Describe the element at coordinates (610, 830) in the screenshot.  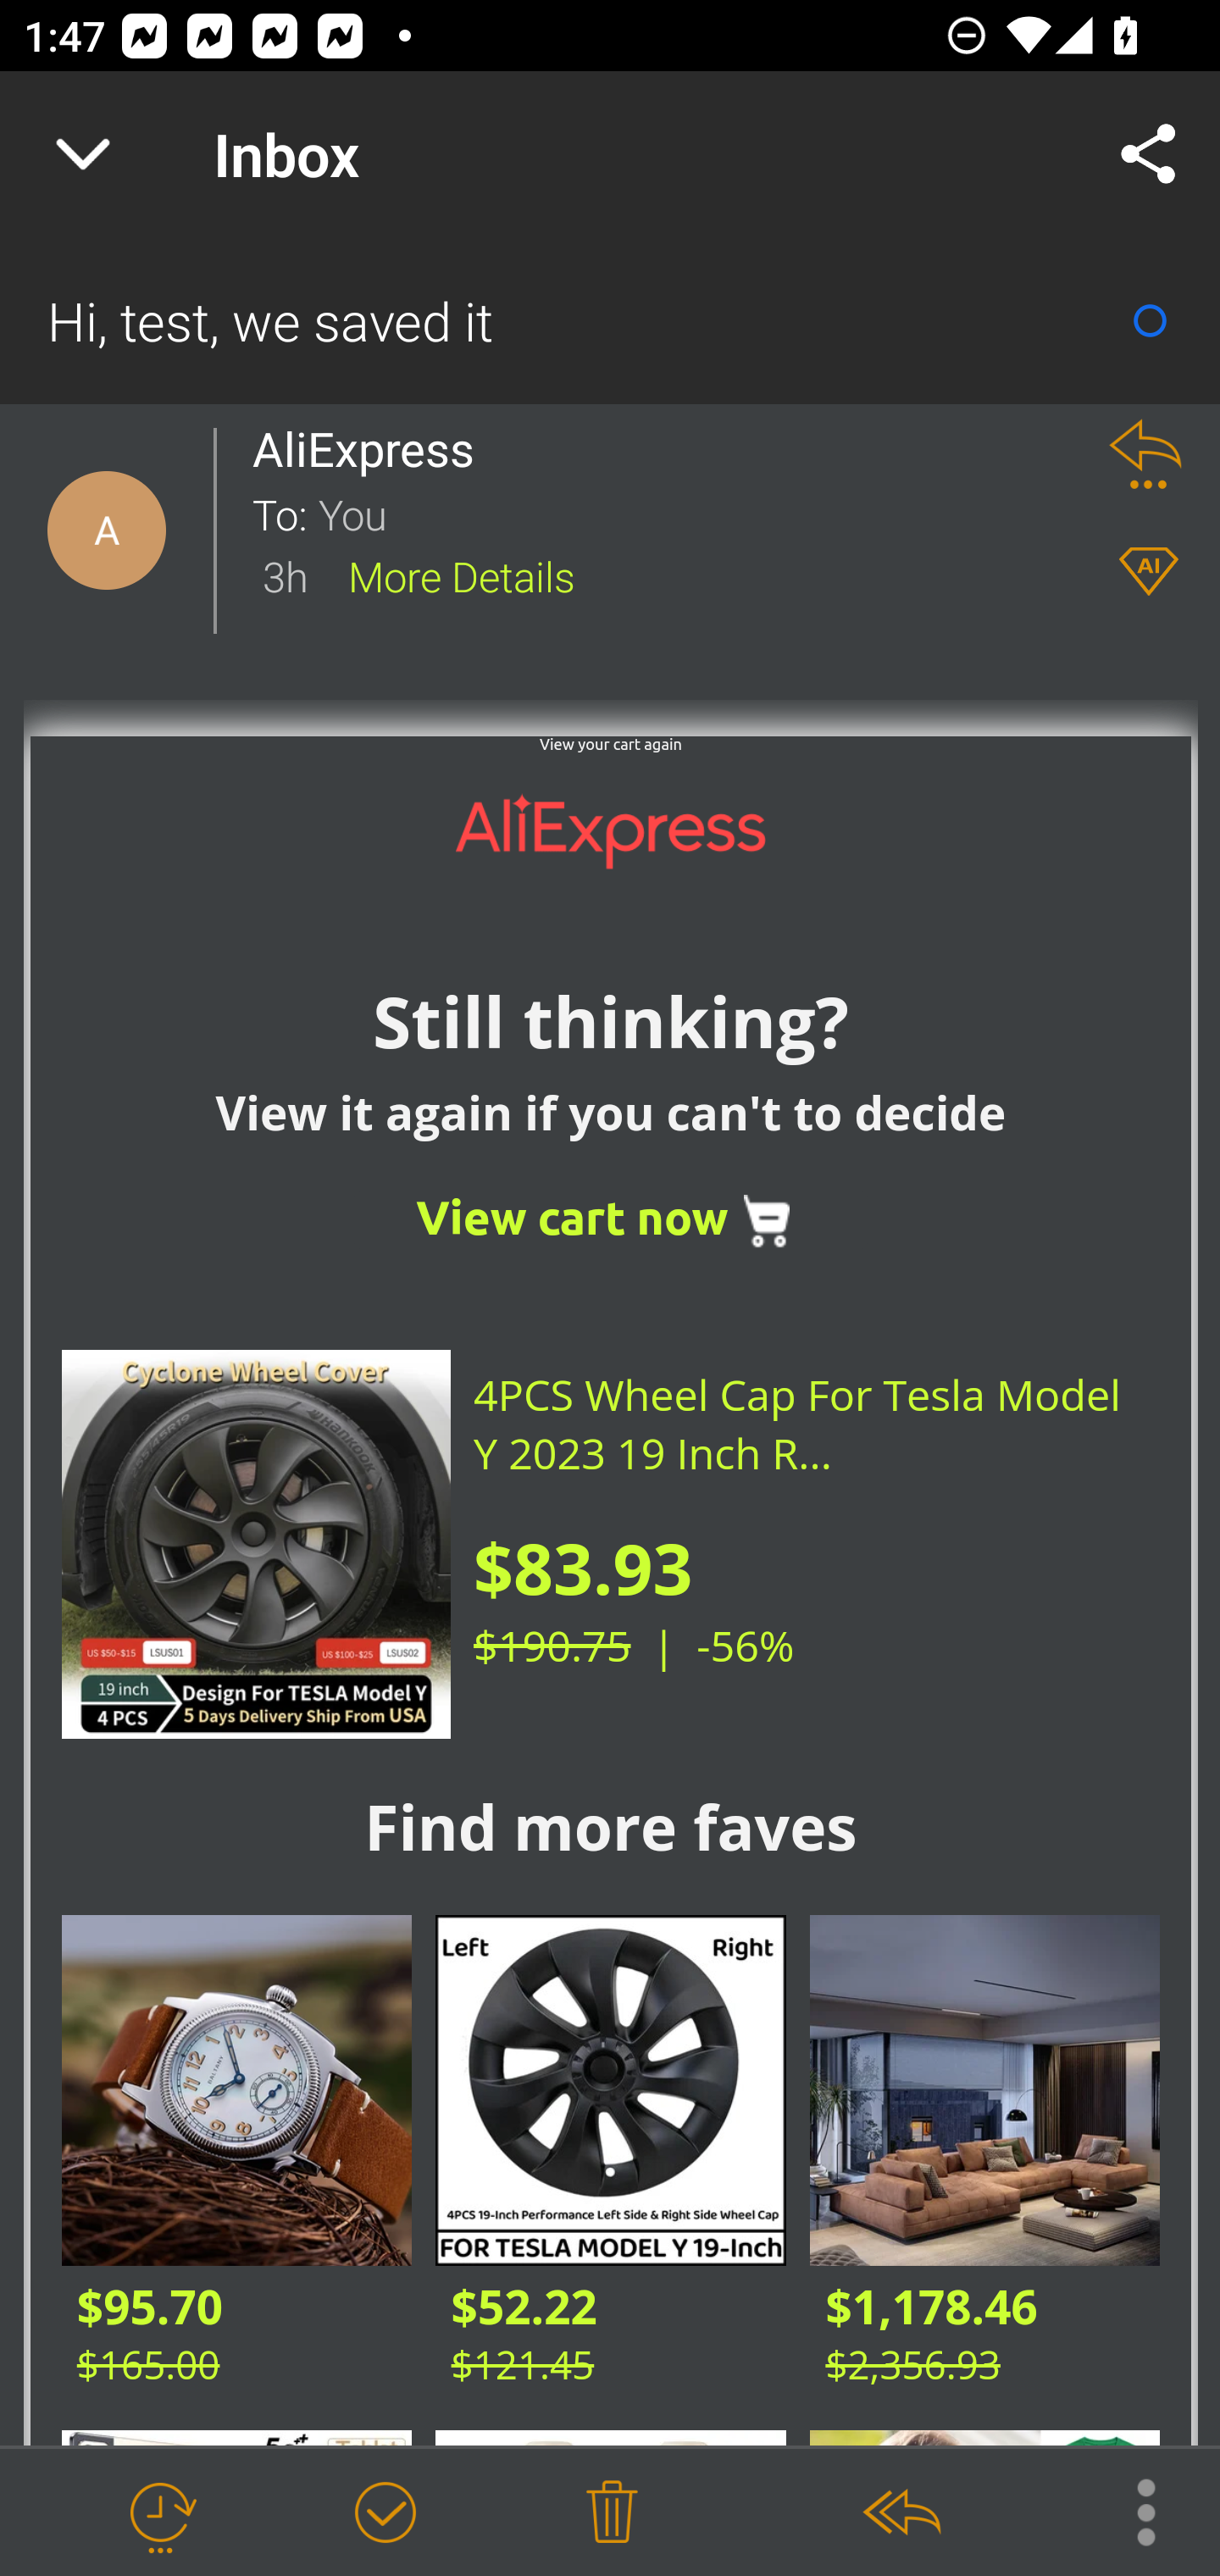
I see `AliExpress` at that location.